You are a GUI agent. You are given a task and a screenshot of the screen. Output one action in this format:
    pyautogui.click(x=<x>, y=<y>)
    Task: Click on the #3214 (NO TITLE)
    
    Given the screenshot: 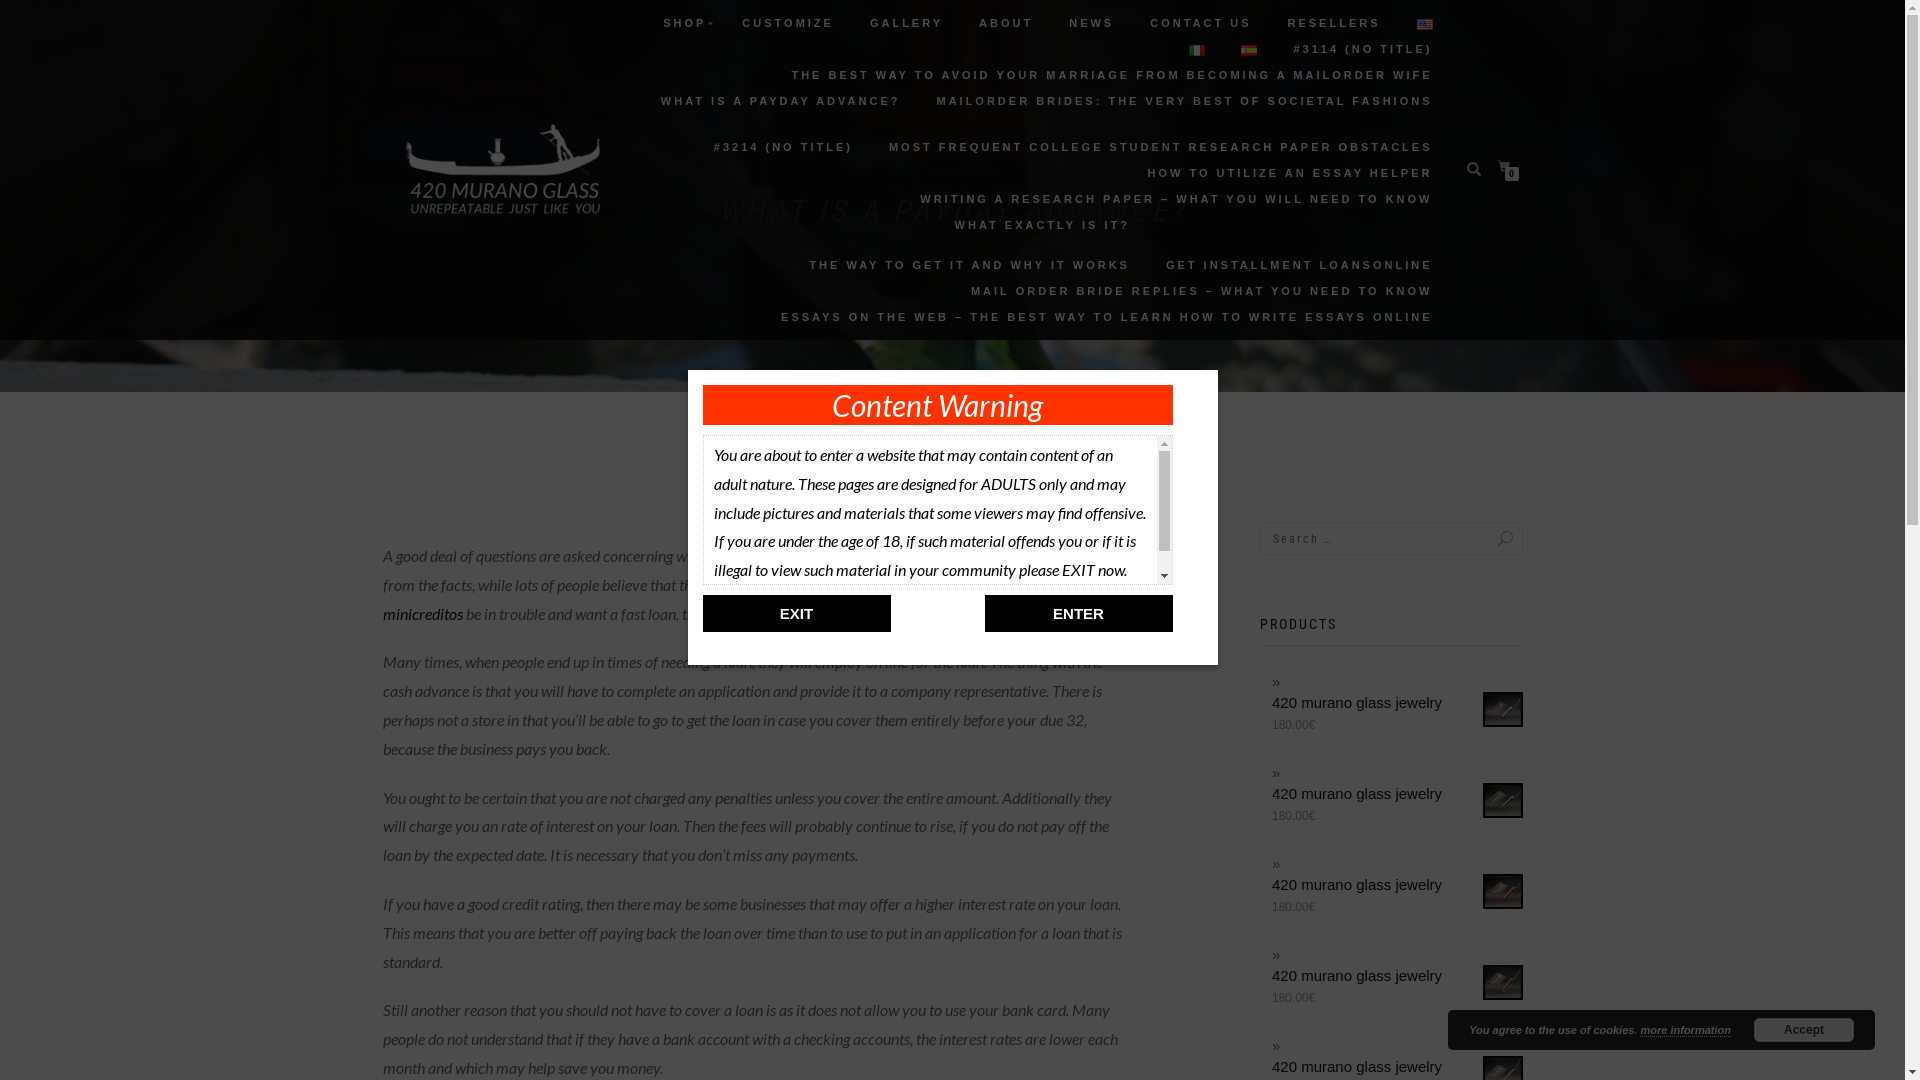 What is the action you would take?
    pyautogui.click(x=784, y=147)
    